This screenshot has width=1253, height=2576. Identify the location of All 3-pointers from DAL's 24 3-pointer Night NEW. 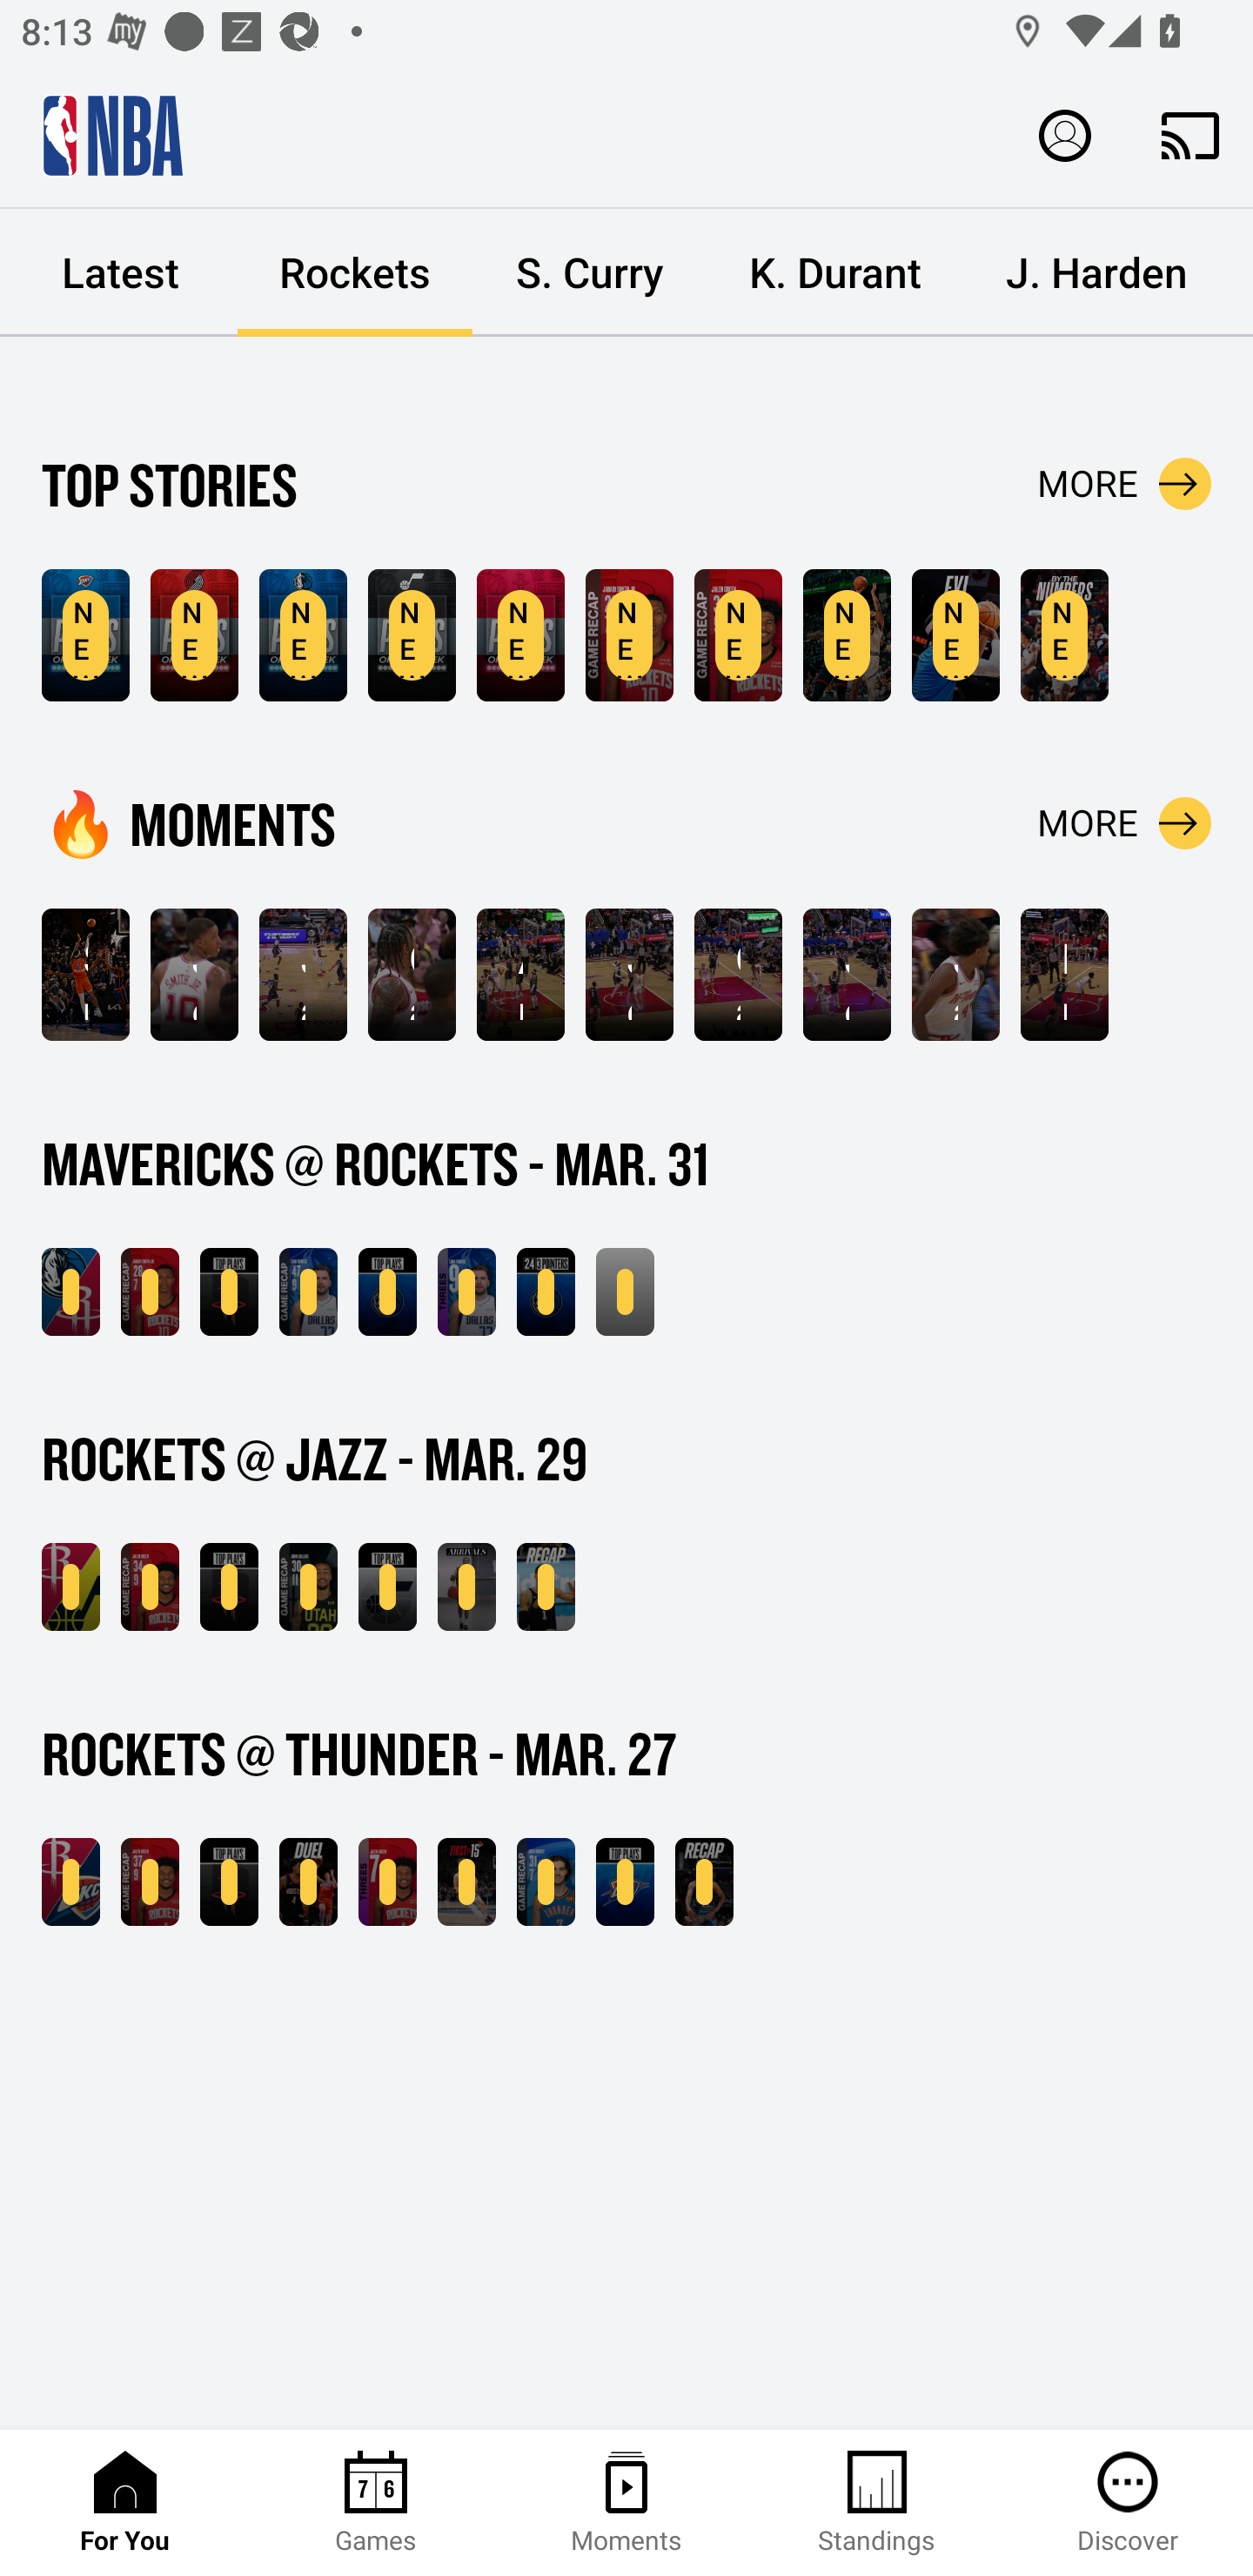
(545, 1291).